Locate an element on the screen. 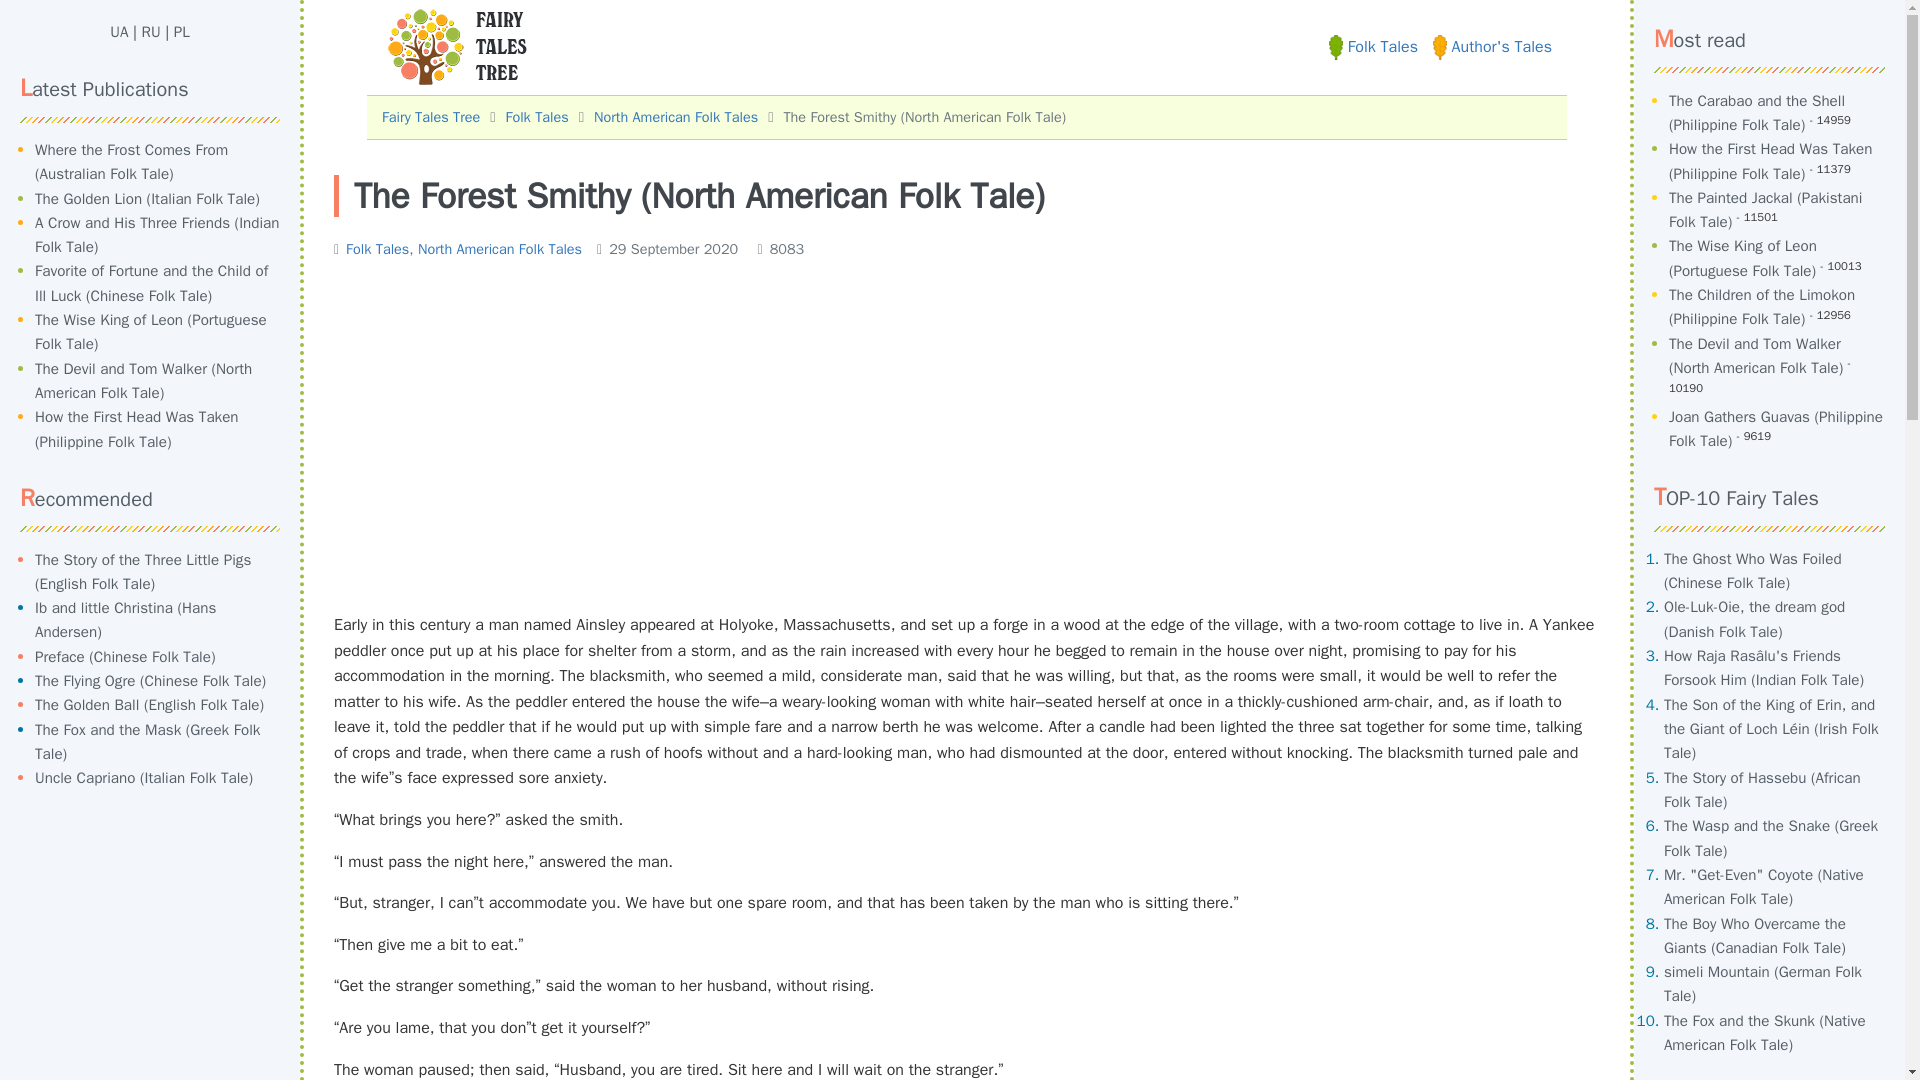  Folk Tales is located at coordinates (537, 117).